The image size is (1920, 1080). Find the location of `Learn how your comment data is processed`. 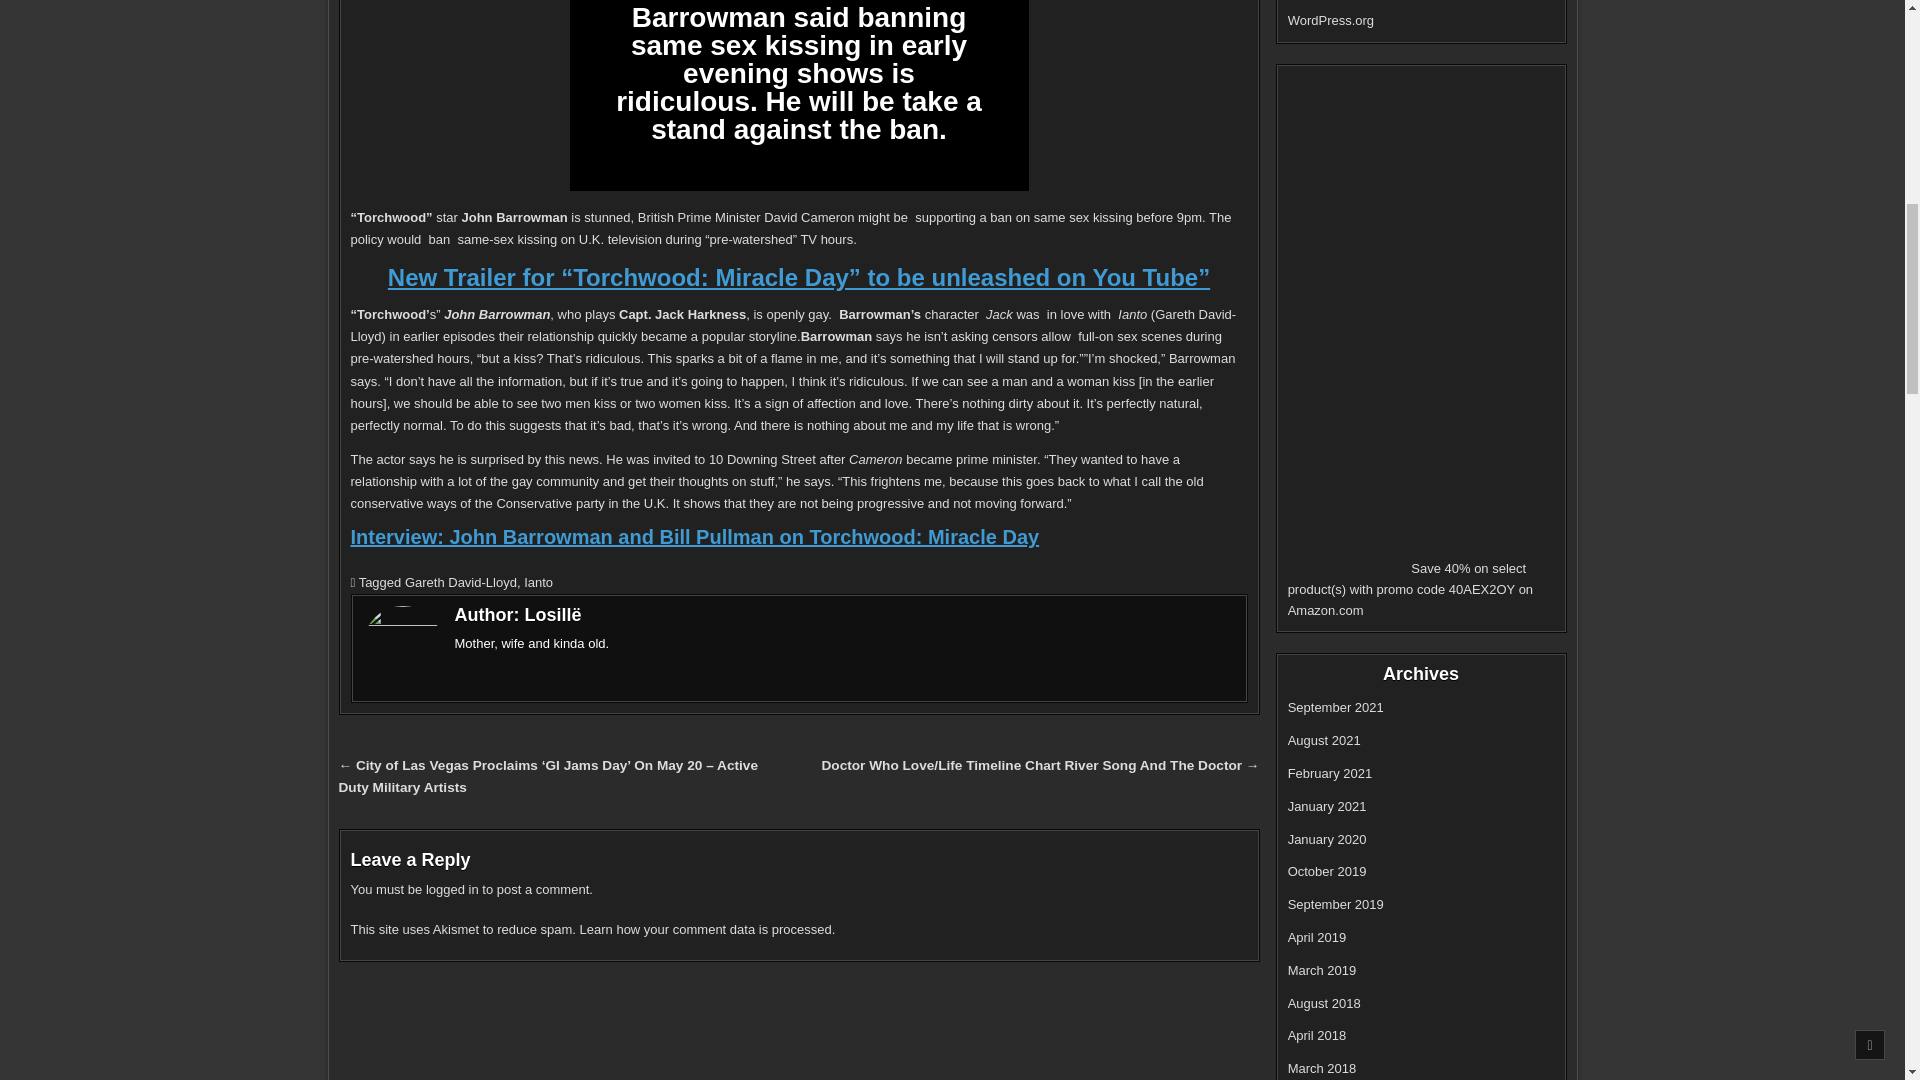

Learn how your comment data is processed is located at coordinates (705, 930).